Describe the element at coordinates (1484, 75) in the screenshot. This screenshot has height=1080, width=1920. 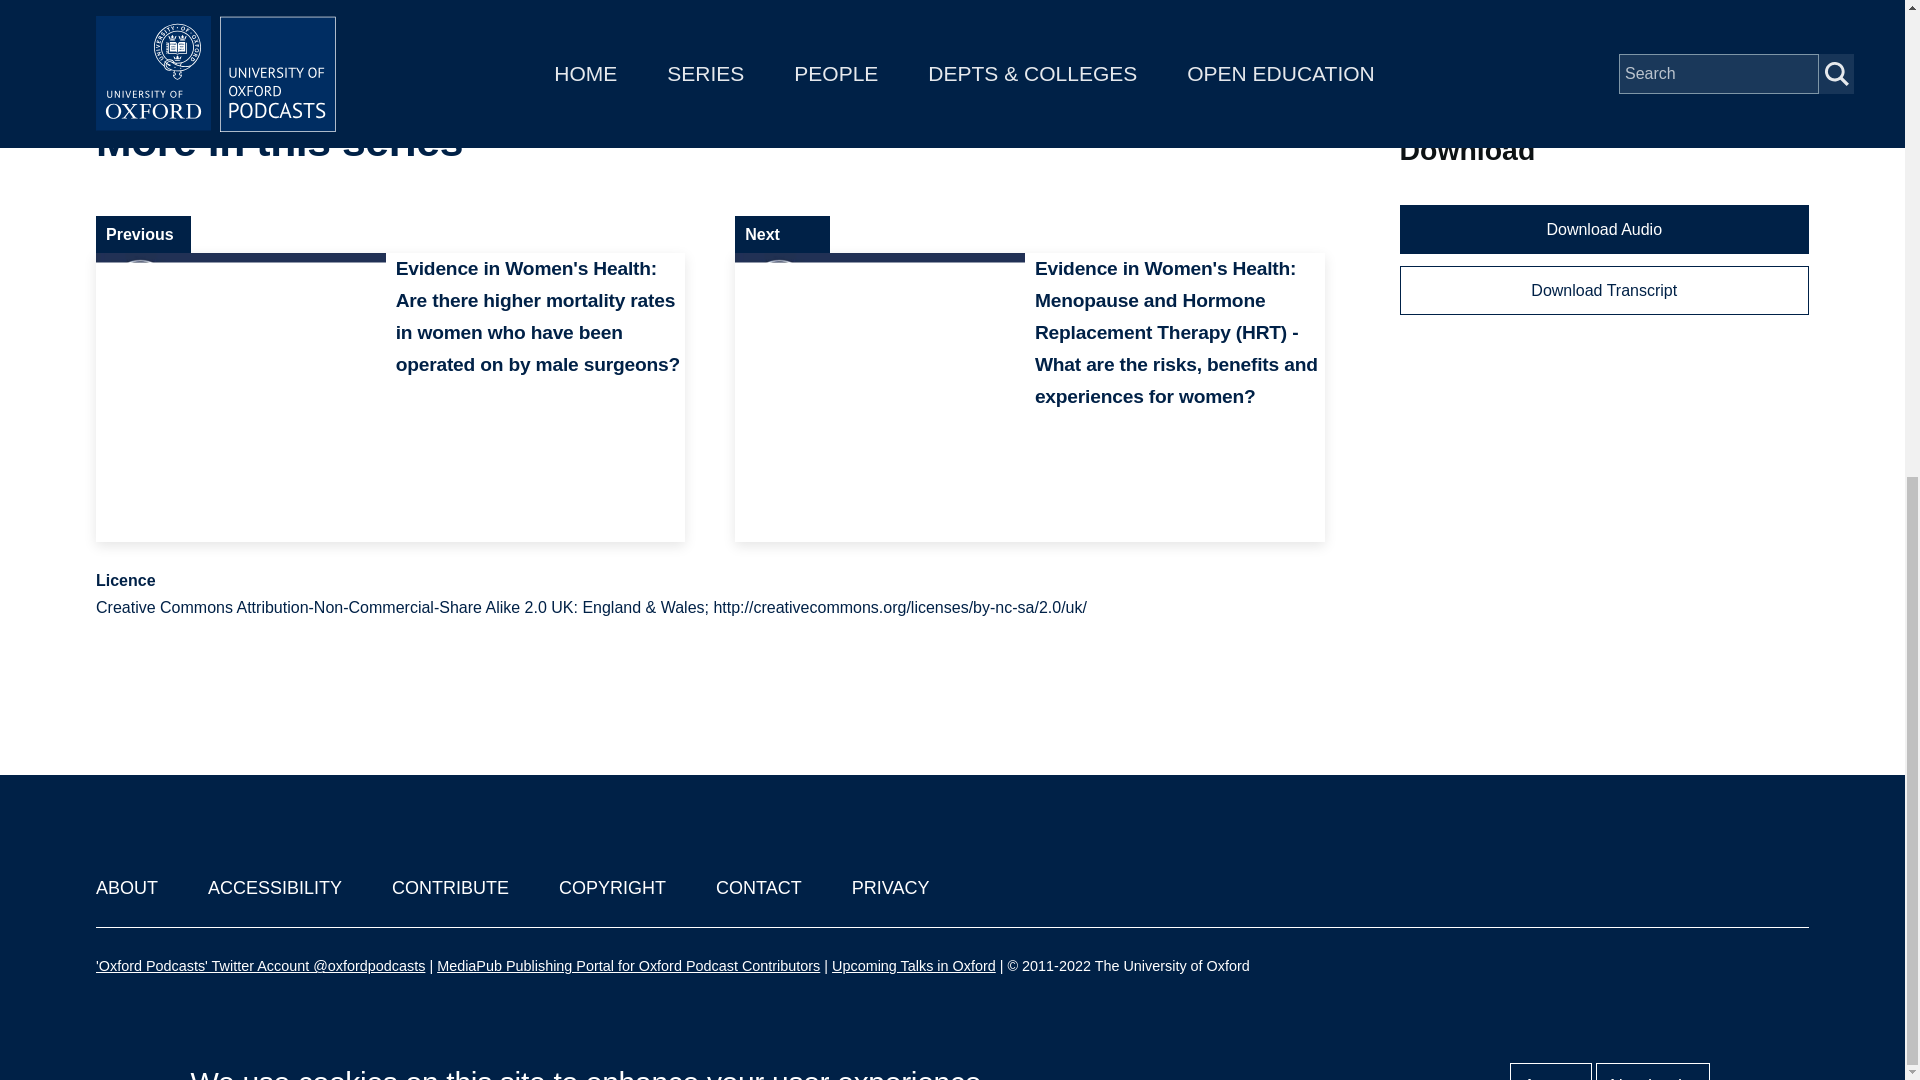
I see `Audio RSS Feed` at that location.